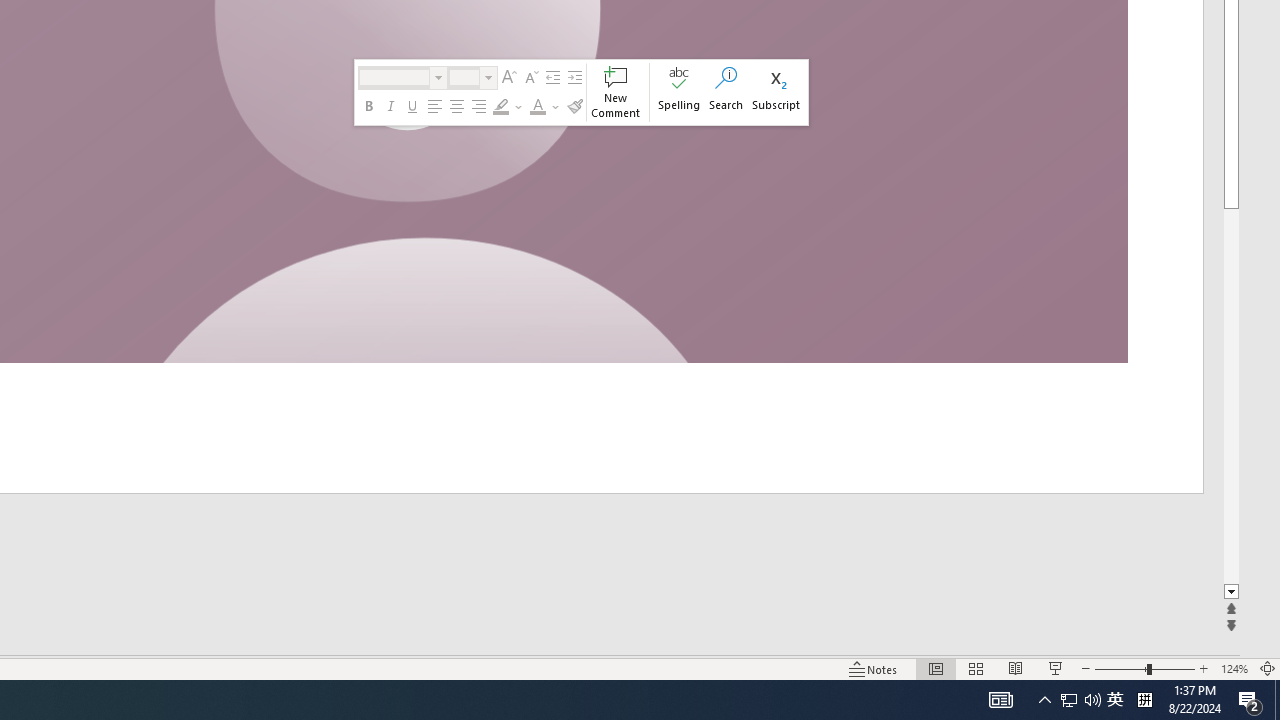 The height and width of the screenshot is (720, 1280). I want to click on New Comment, so click(616, 92).